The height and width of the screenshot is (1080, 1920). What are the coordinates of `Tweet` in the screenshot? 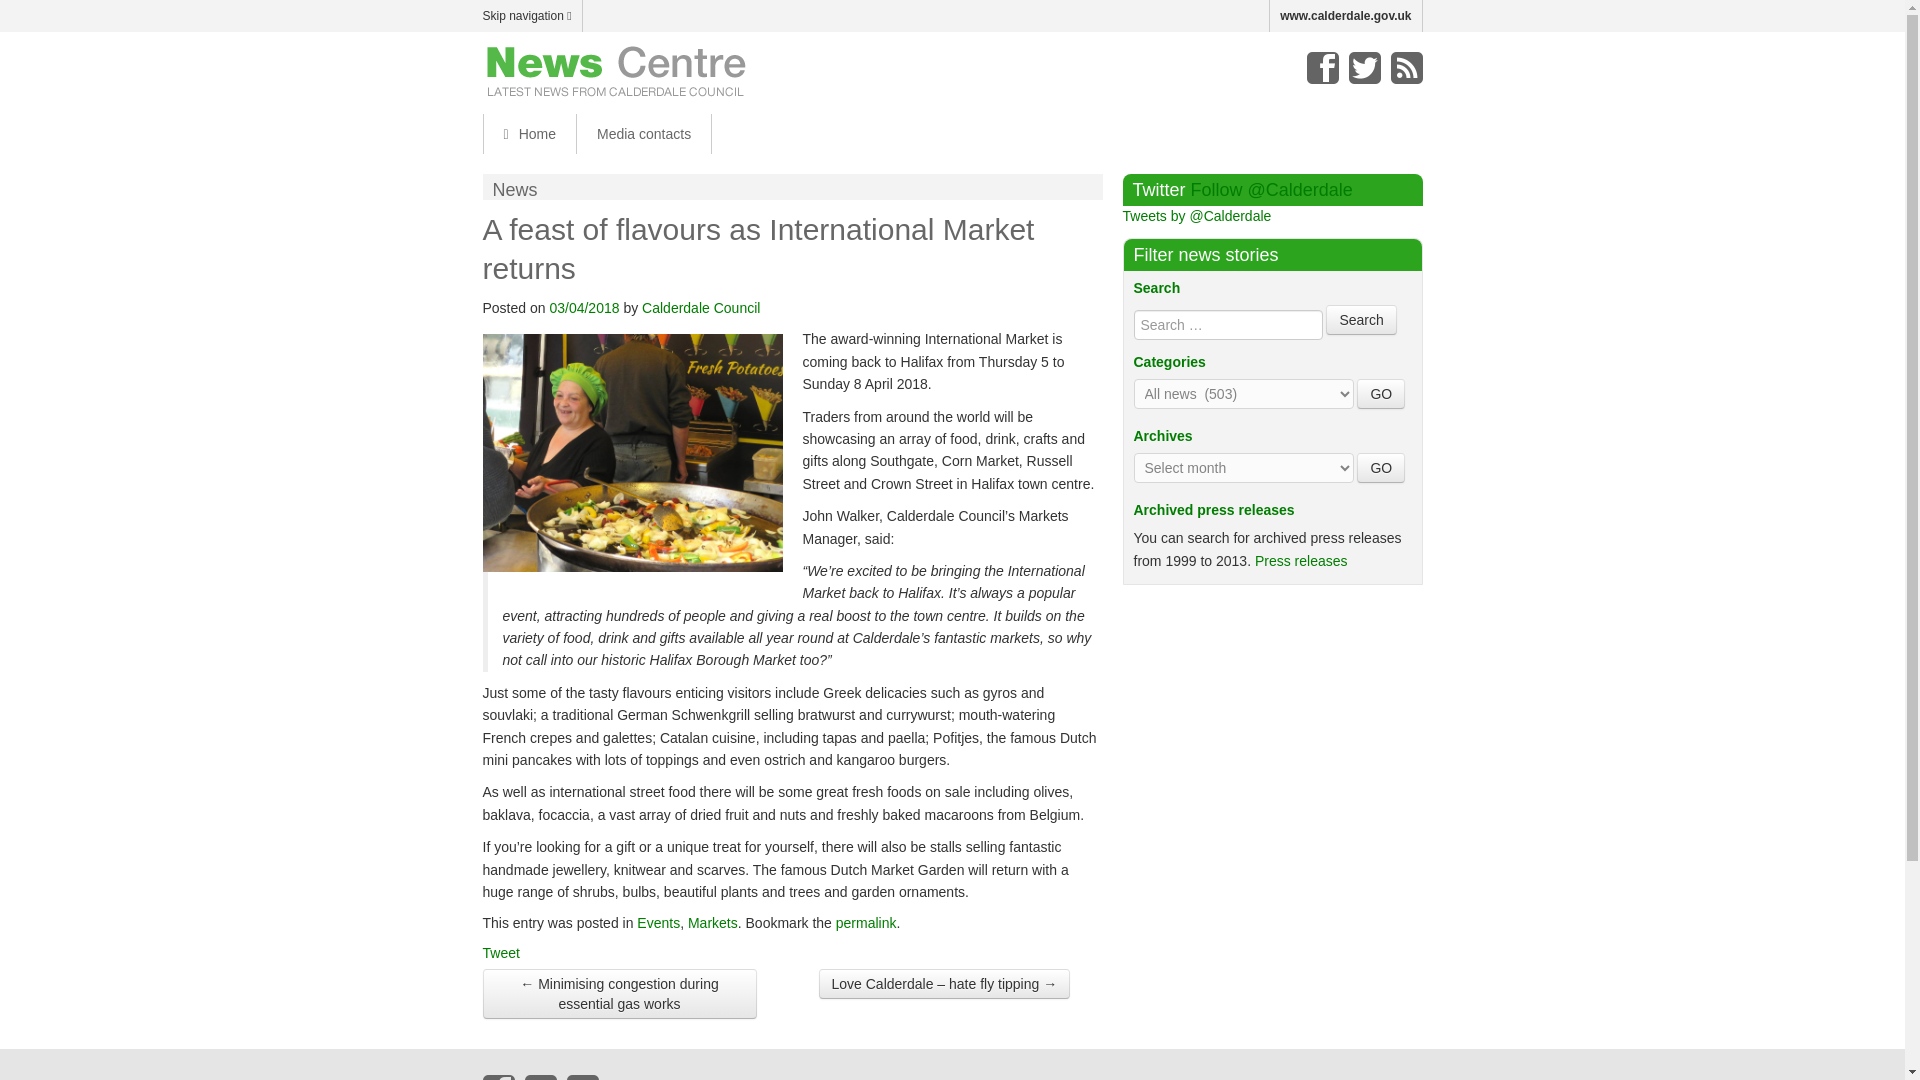 It's located at (500, 953).